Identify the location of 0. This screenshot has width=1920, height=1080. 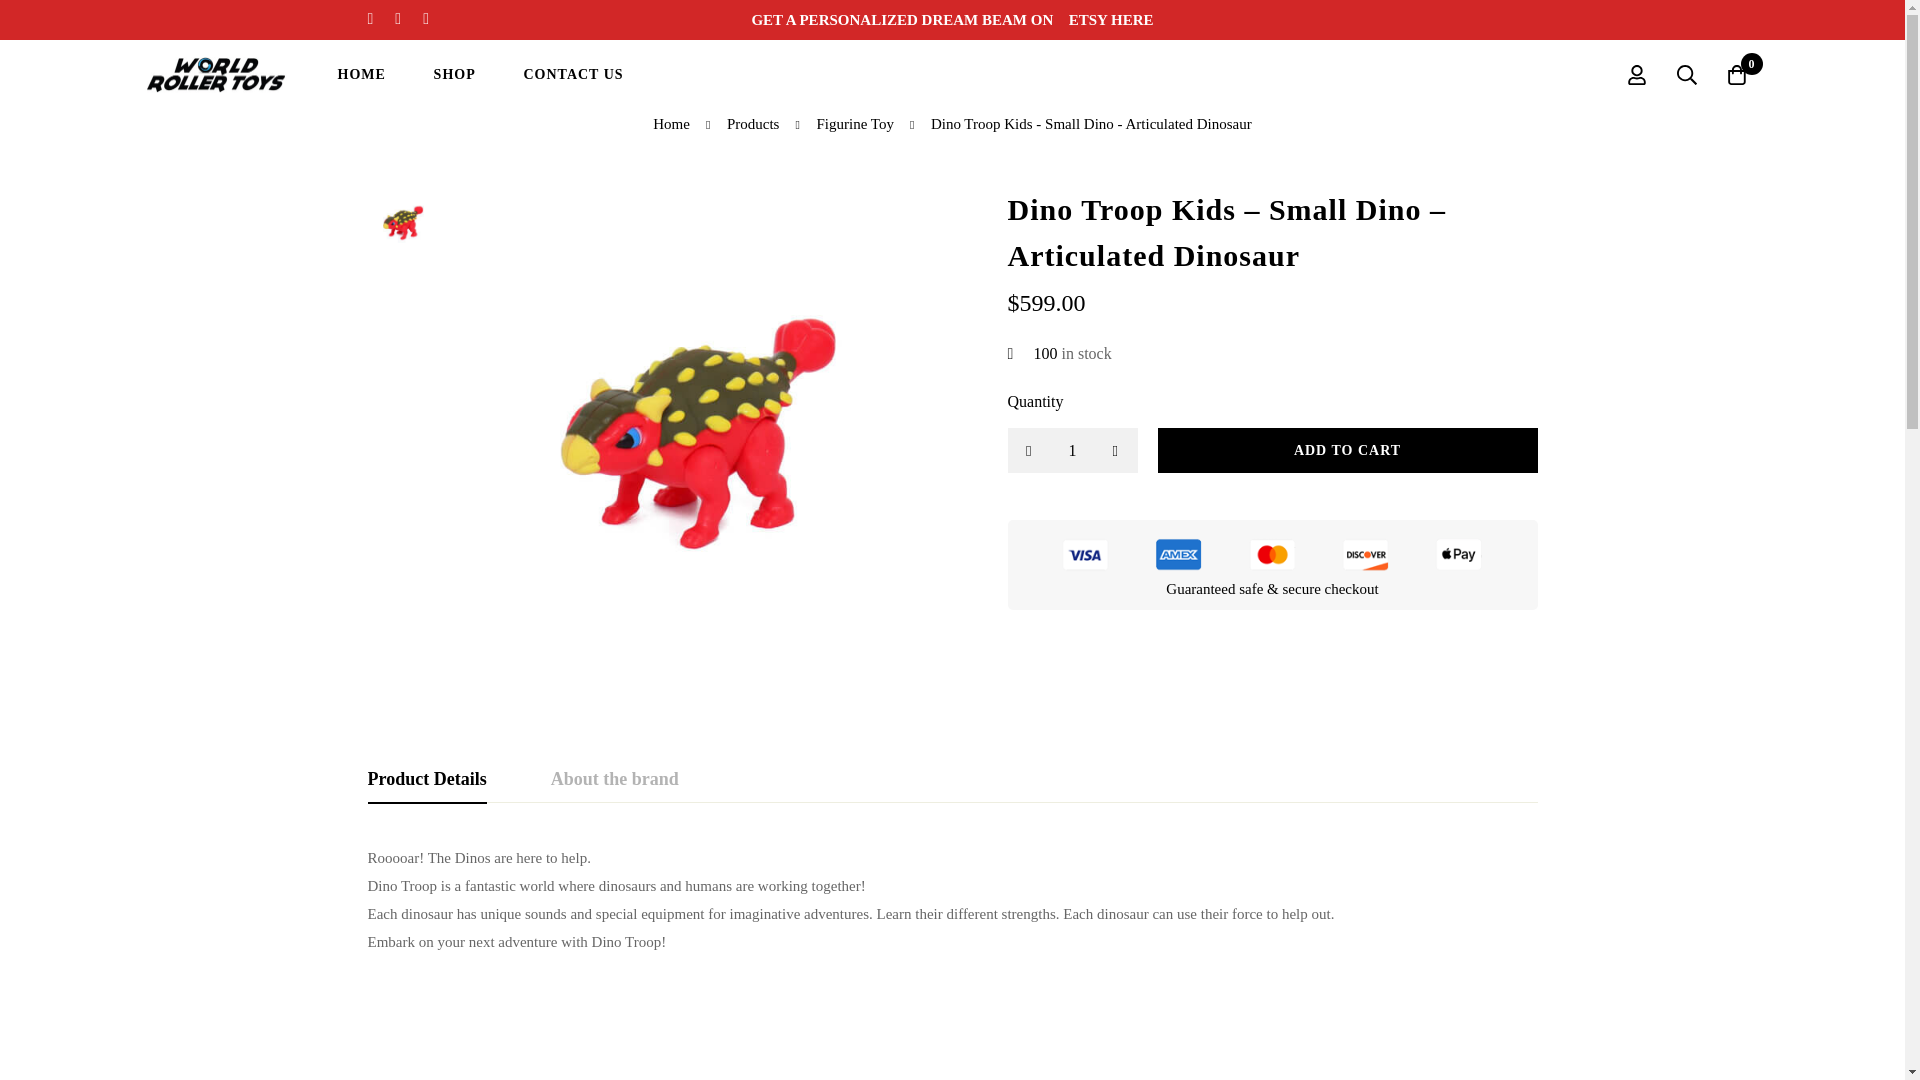
(1737, 74).